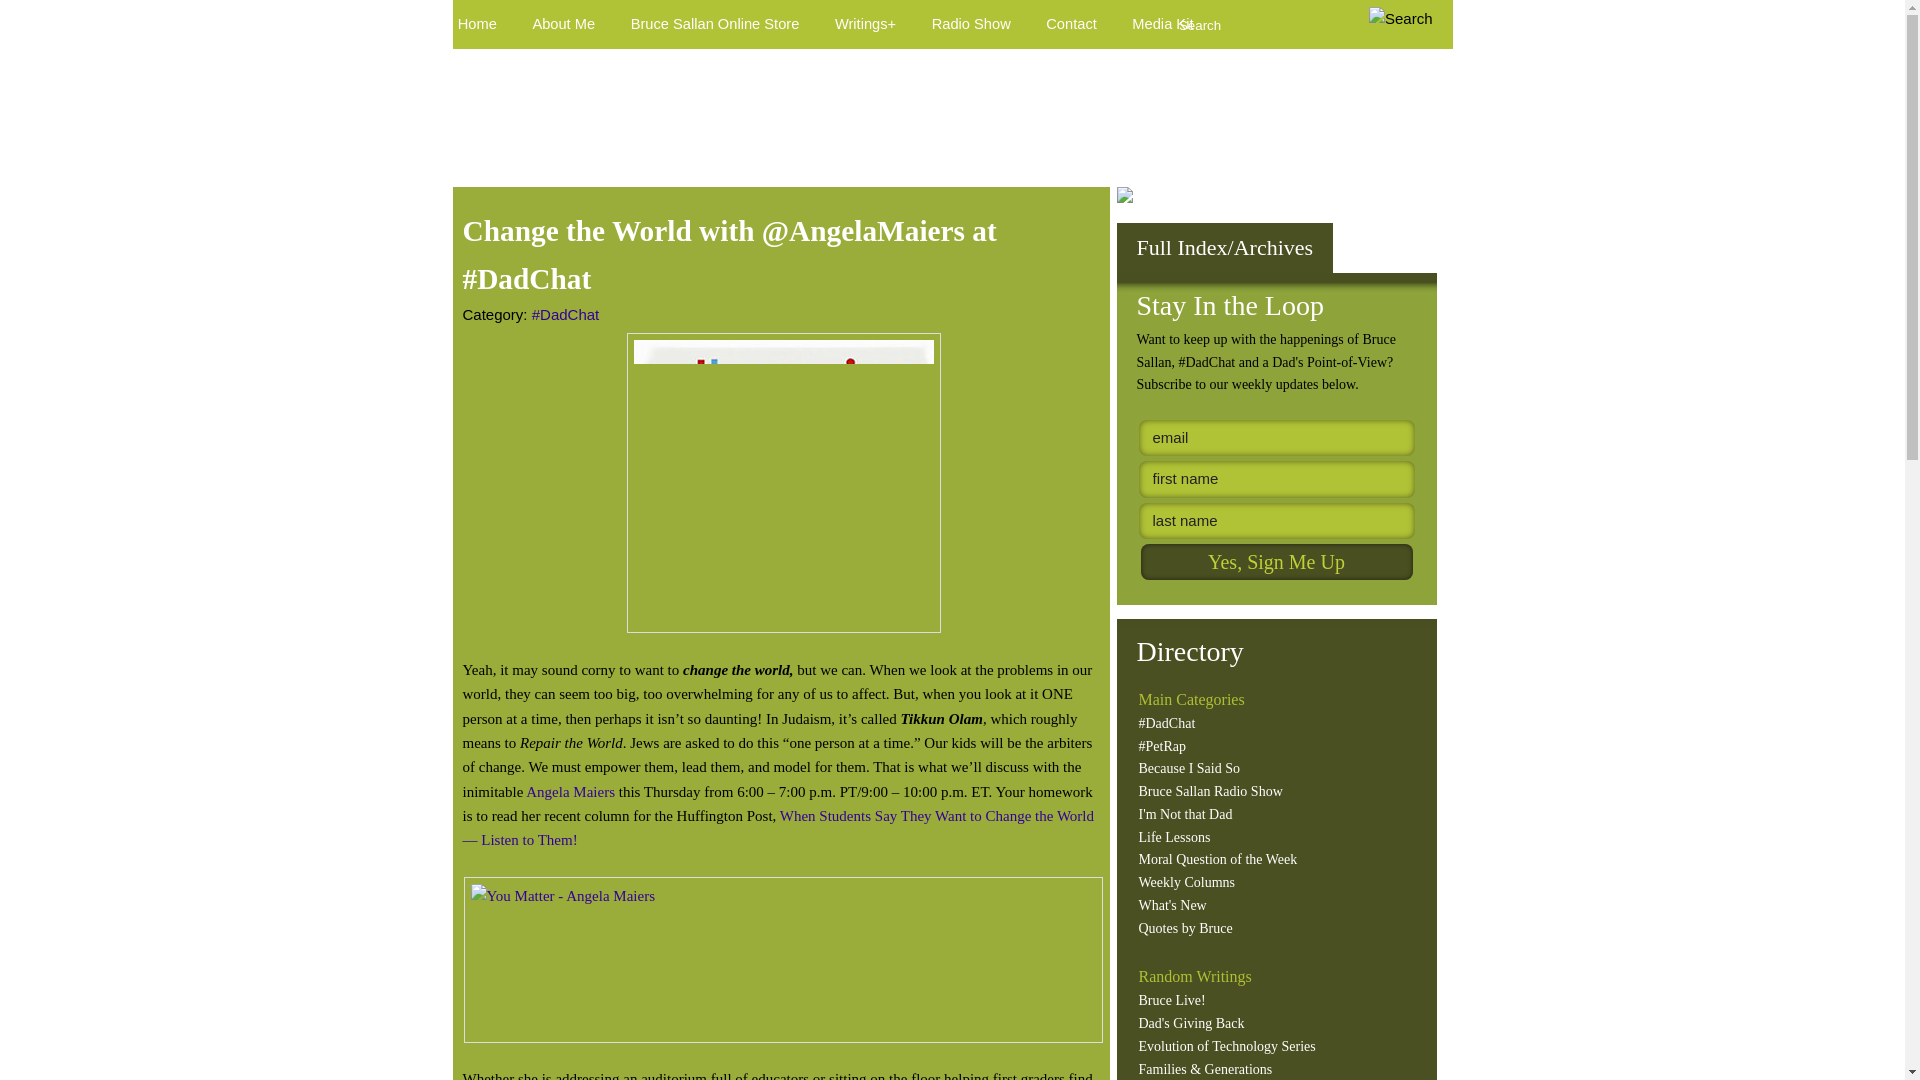 Image resolution: width=1920 pixels, height=1080 pixels. Describe the element at coordinates (1400, 18) in the screenshot. I see `Search` at that location.